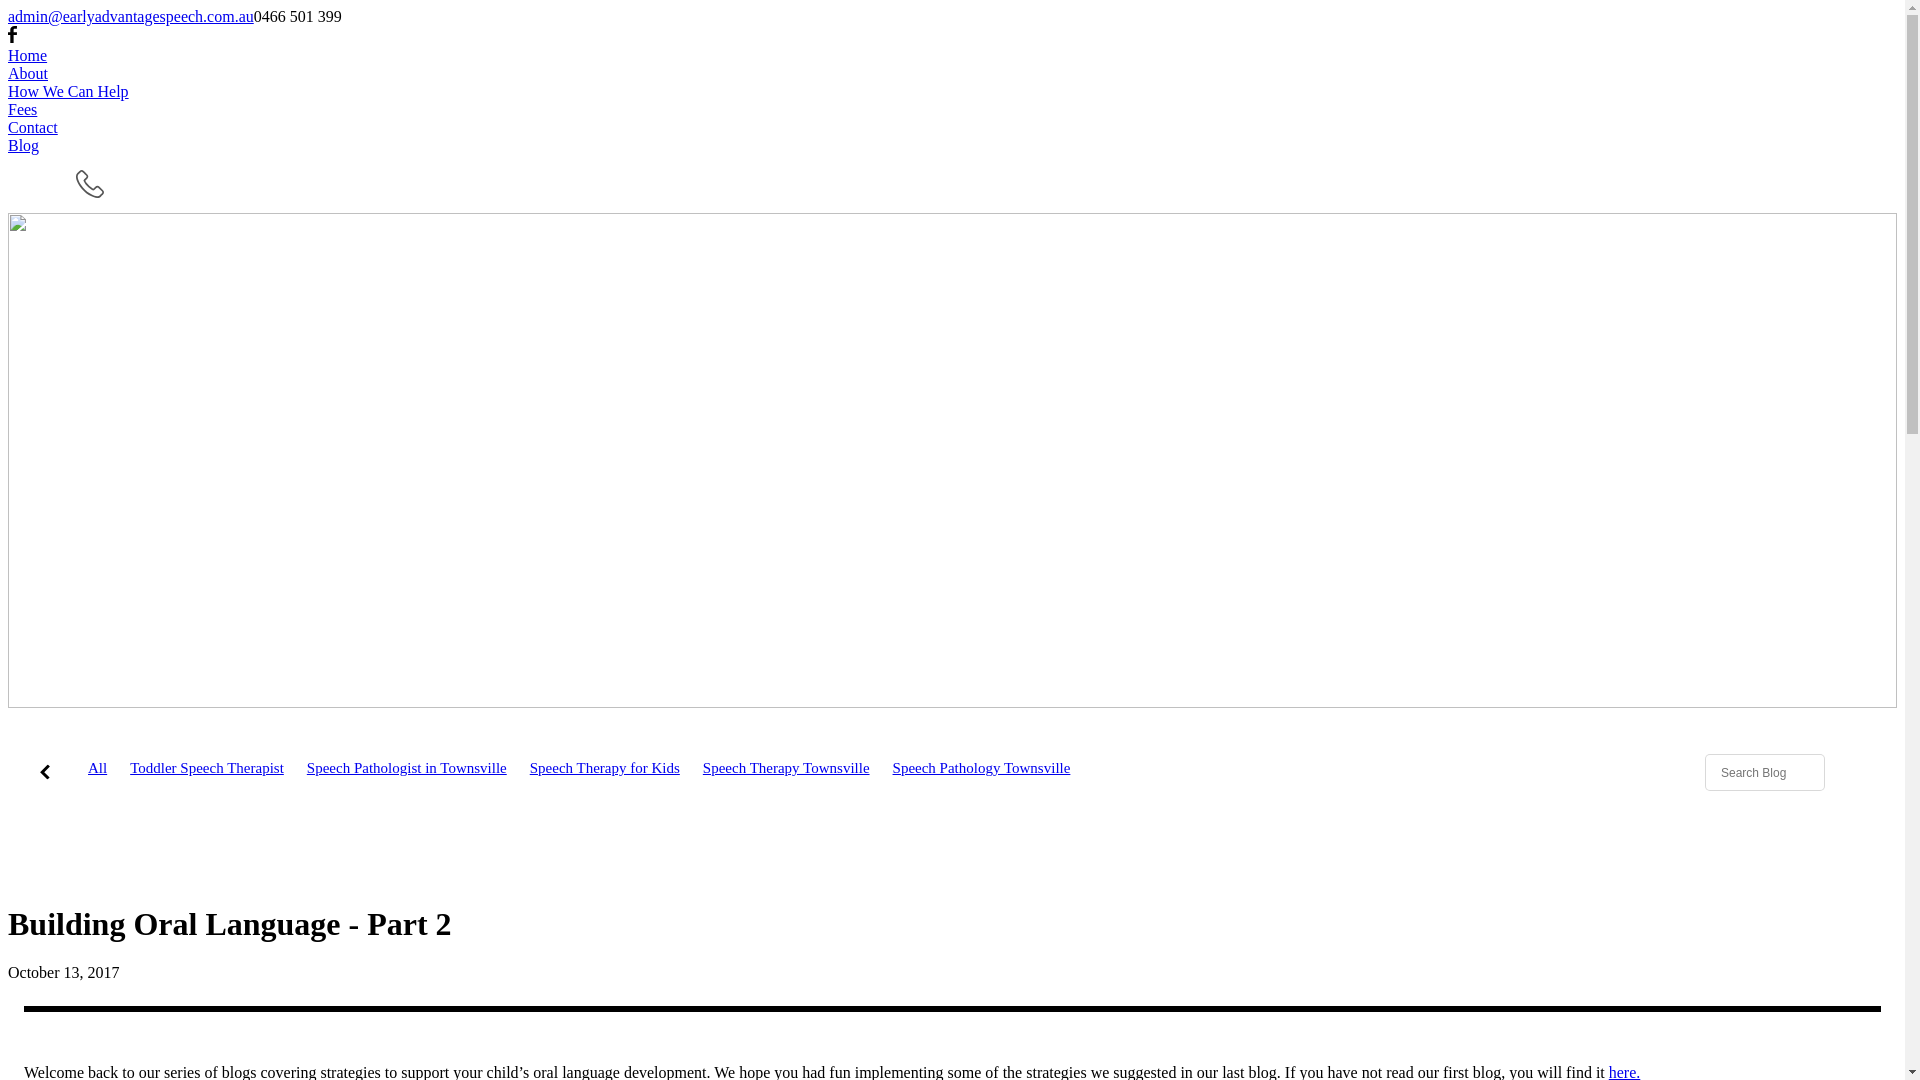  I want to click on admin@earlyadvantagespeech.com.au, so click(131, 16).